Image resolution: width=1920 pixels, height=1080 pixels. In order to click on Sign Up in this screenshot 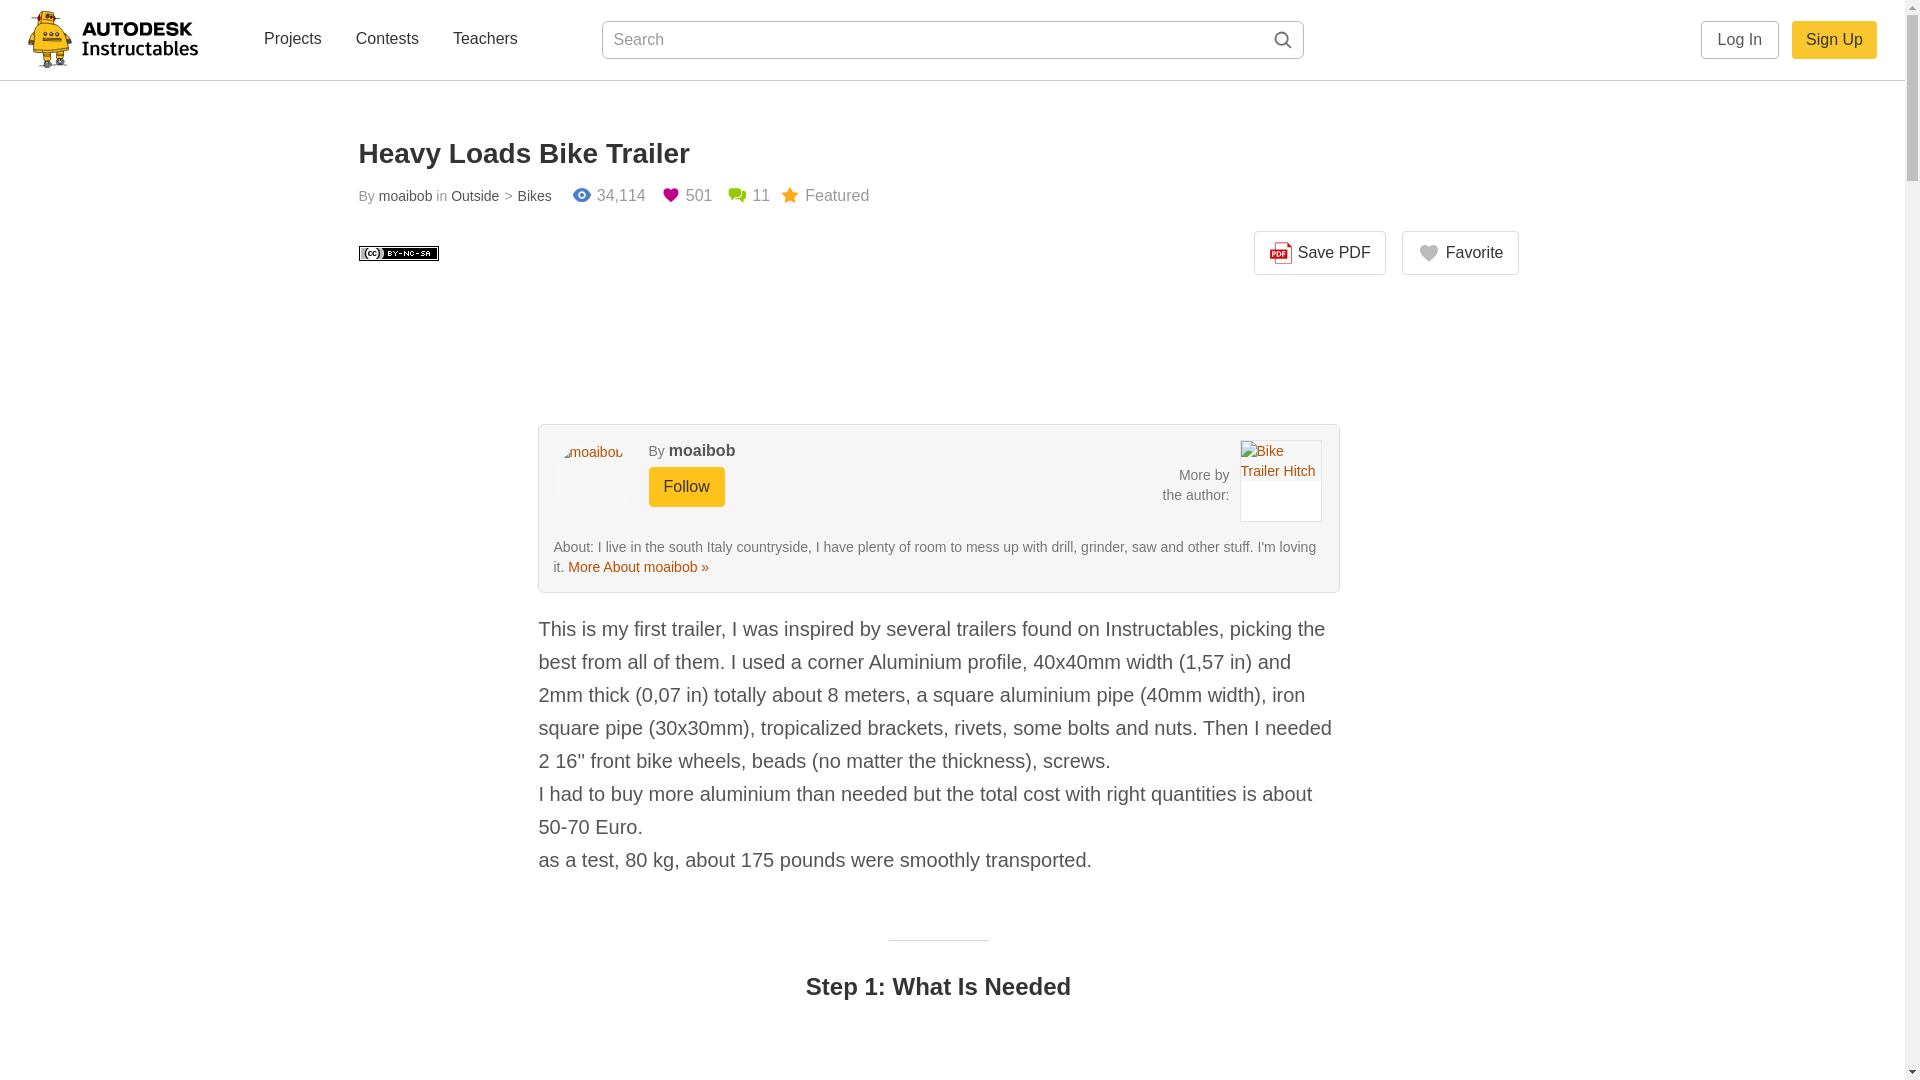, I will do `click(1834, 40)`.